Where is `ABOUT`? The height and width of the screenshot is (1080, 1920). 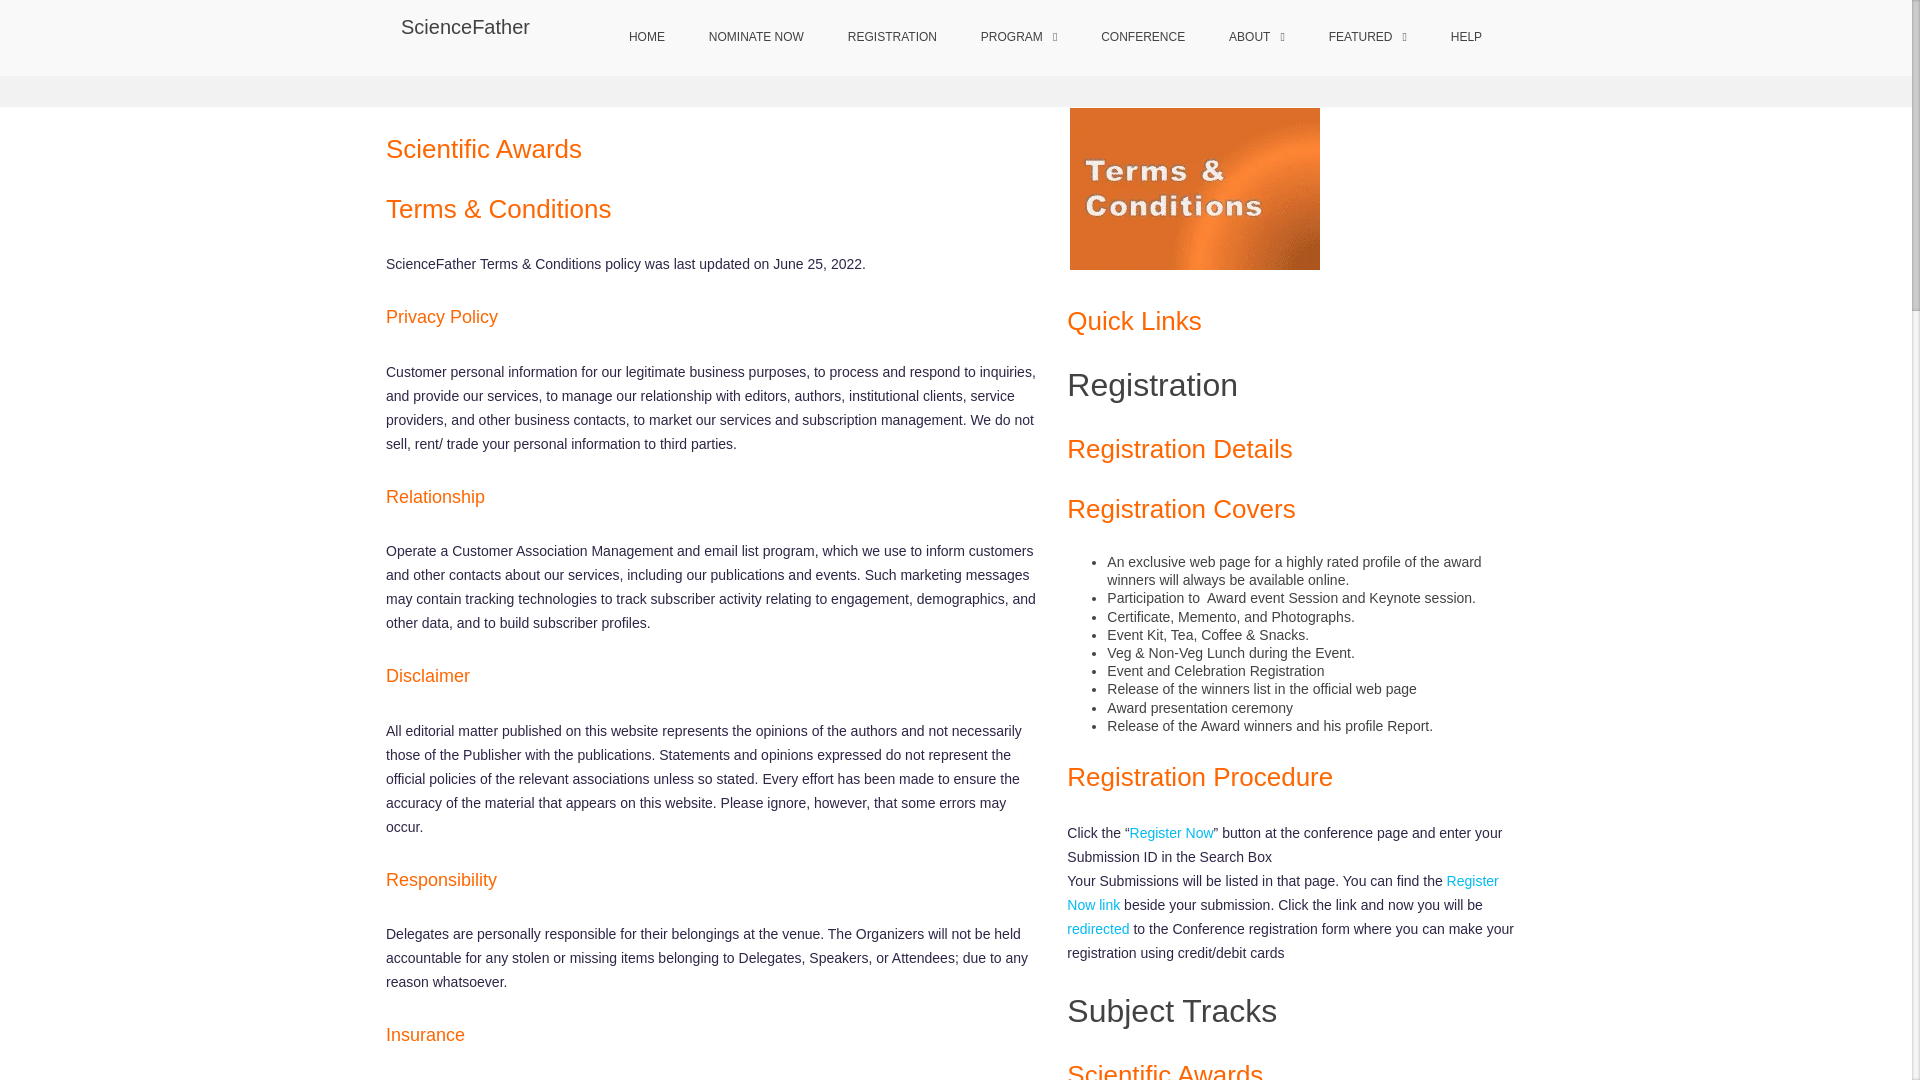 ABOUT is located at coordinates (1257, 38).